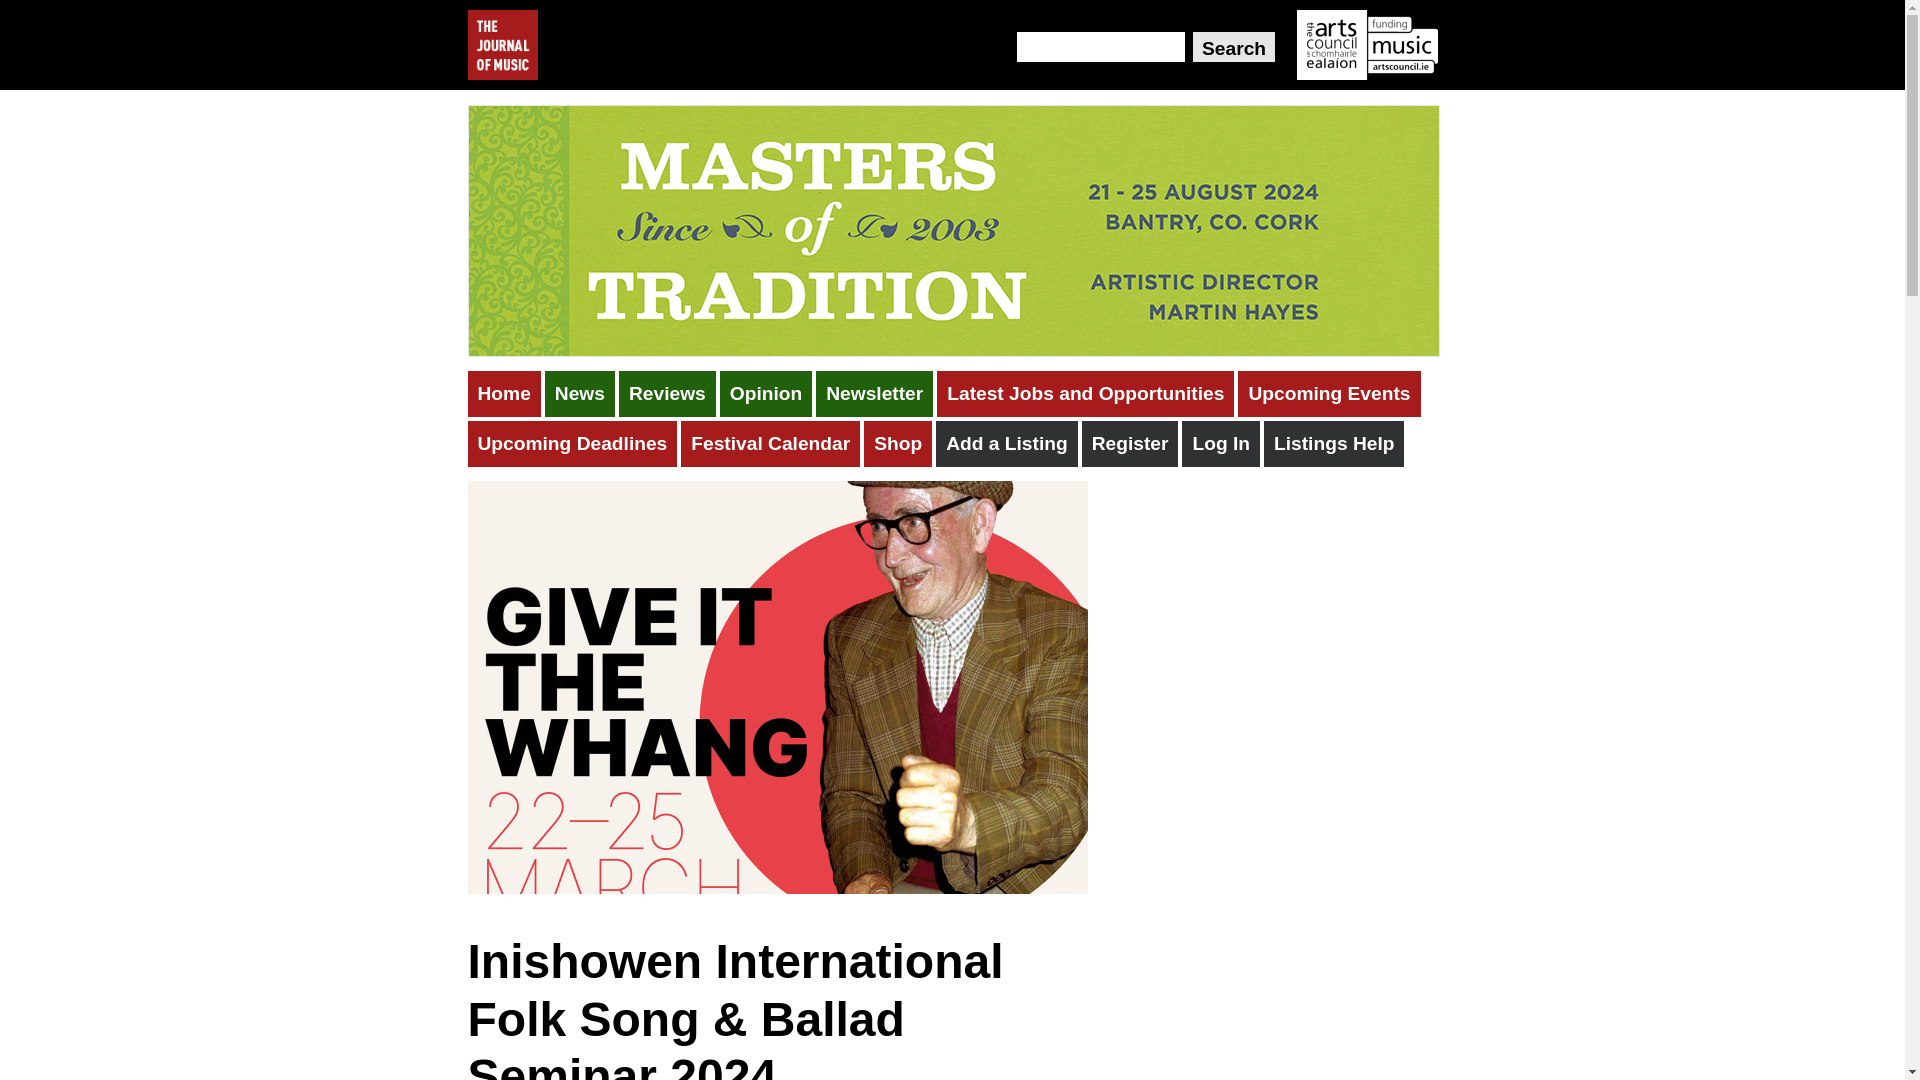 The width and height of the screenshot is (1920, 1080). What do you see at coordinates (667, 394) in the screenshot?
I see `Reviews` at bounding box center [667, 394].